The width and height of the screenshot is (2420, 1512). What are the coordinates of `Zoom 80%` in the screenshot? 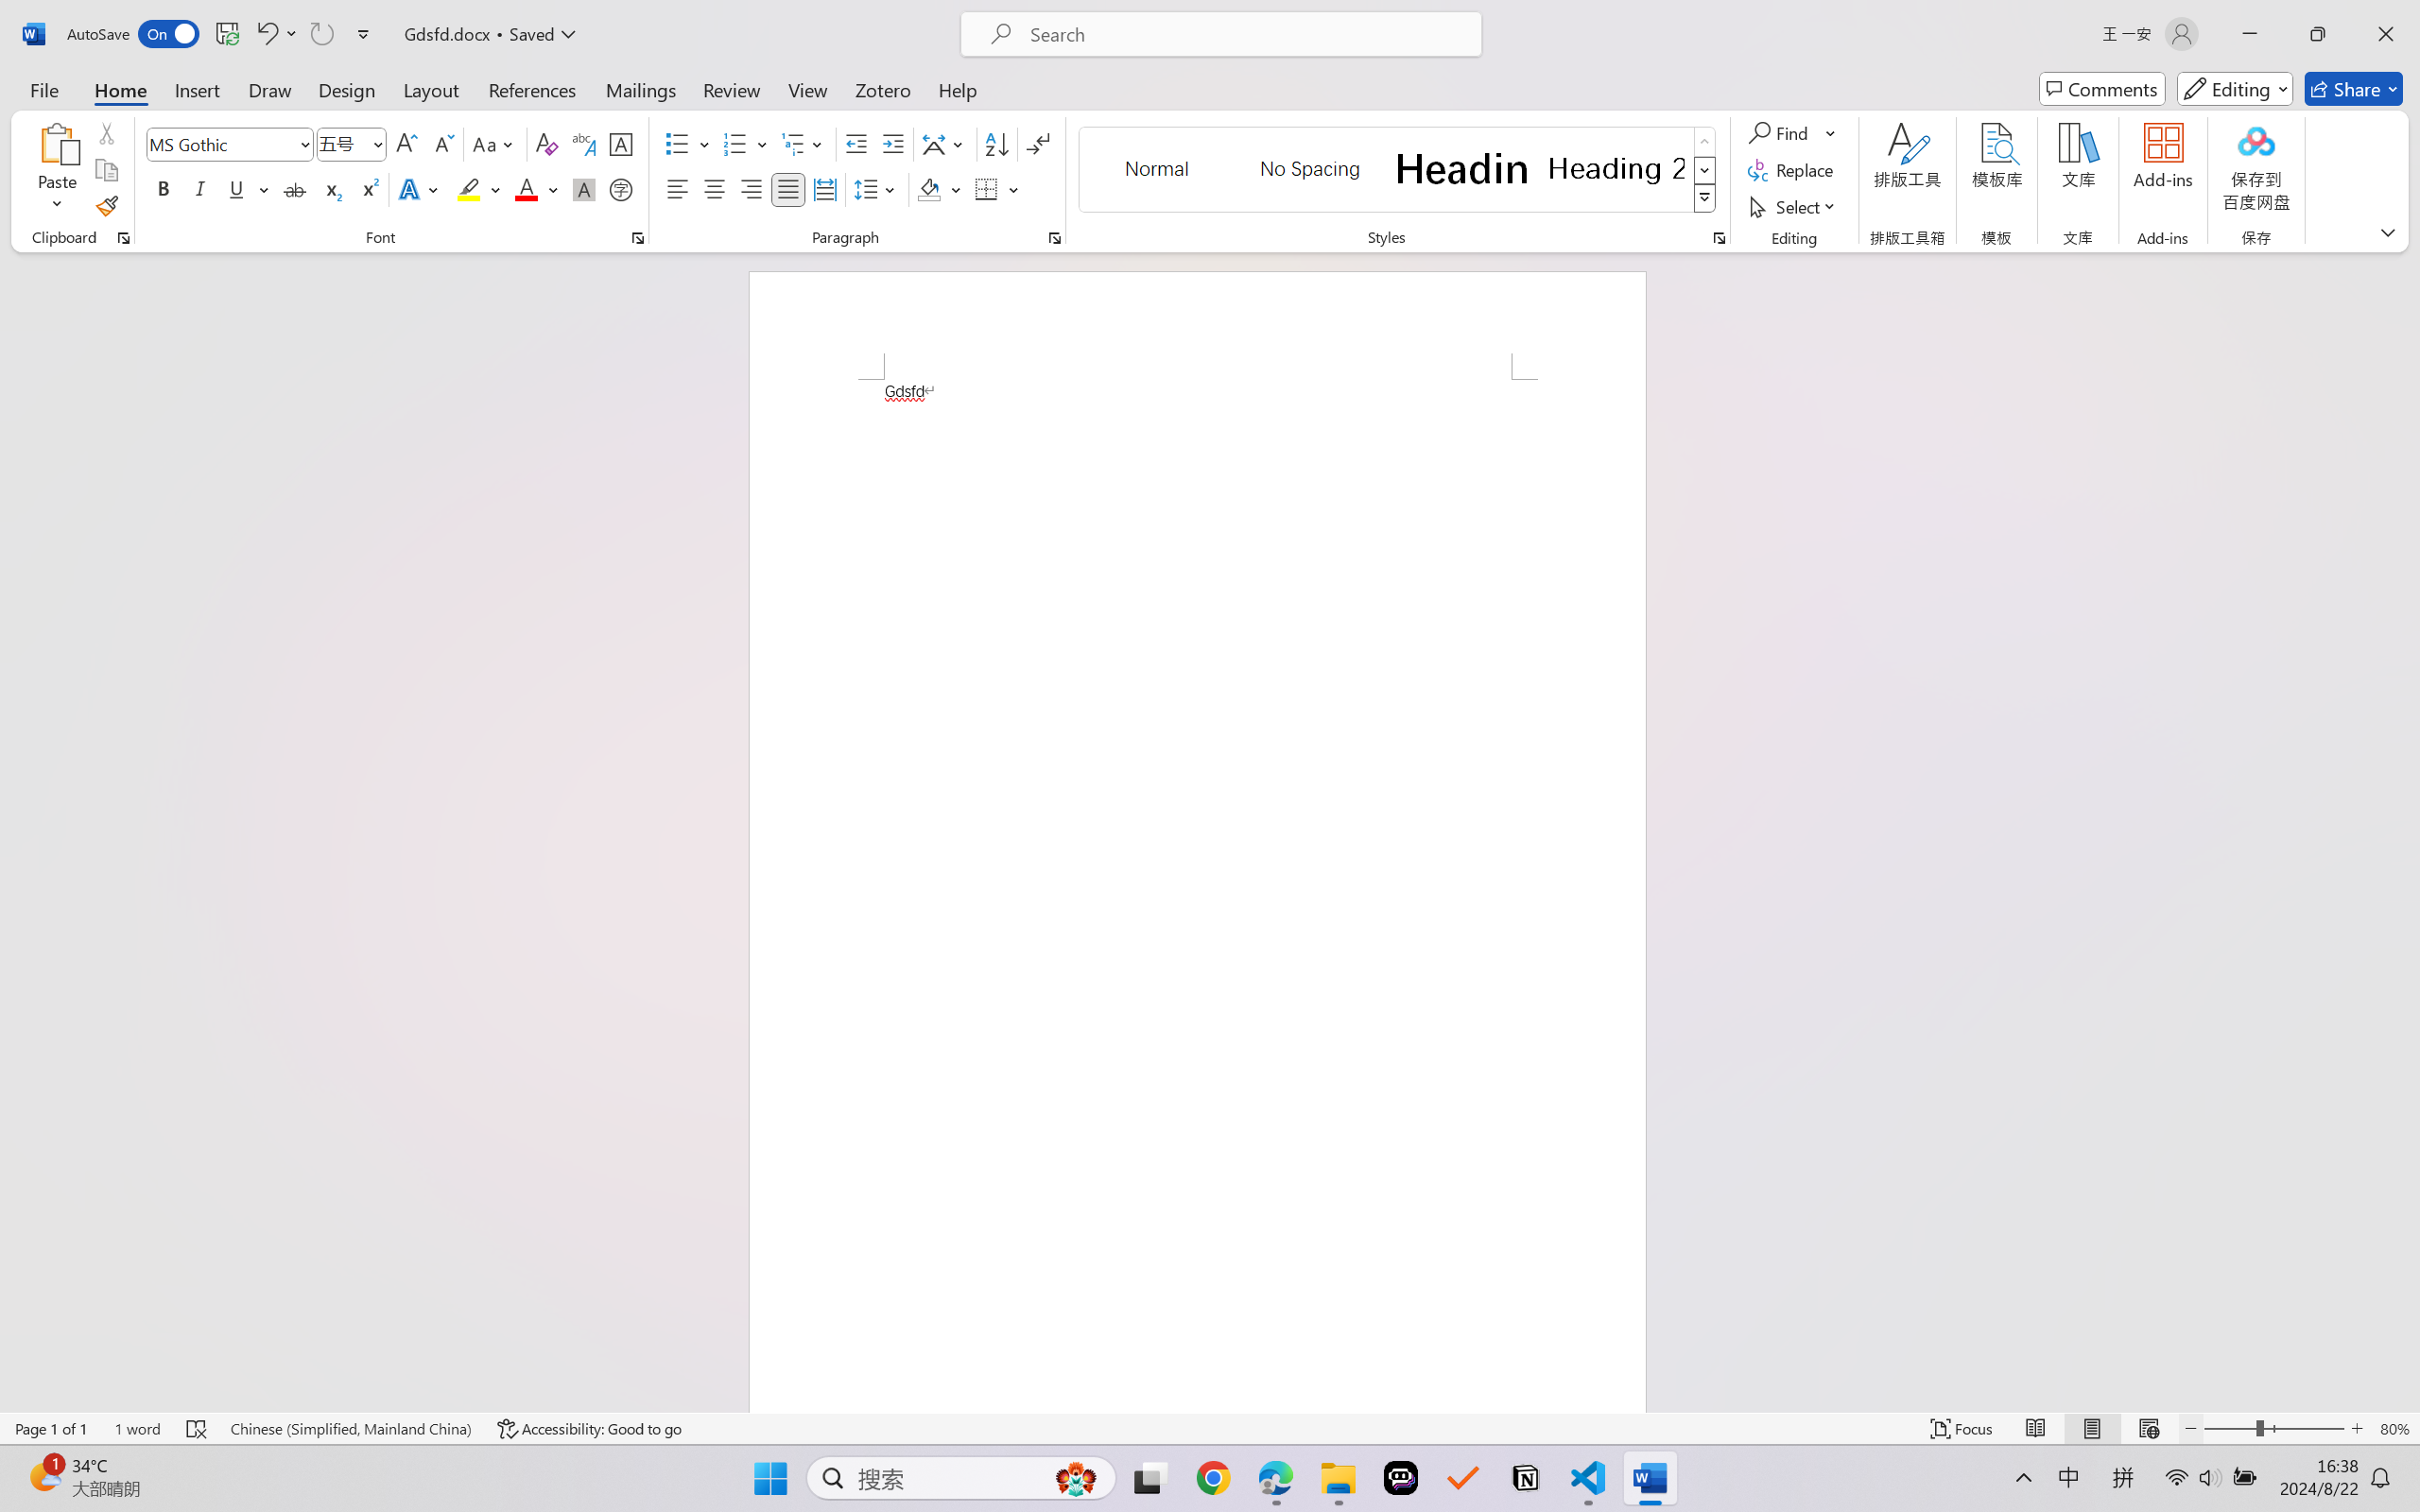 It's located at (2394, 1429).